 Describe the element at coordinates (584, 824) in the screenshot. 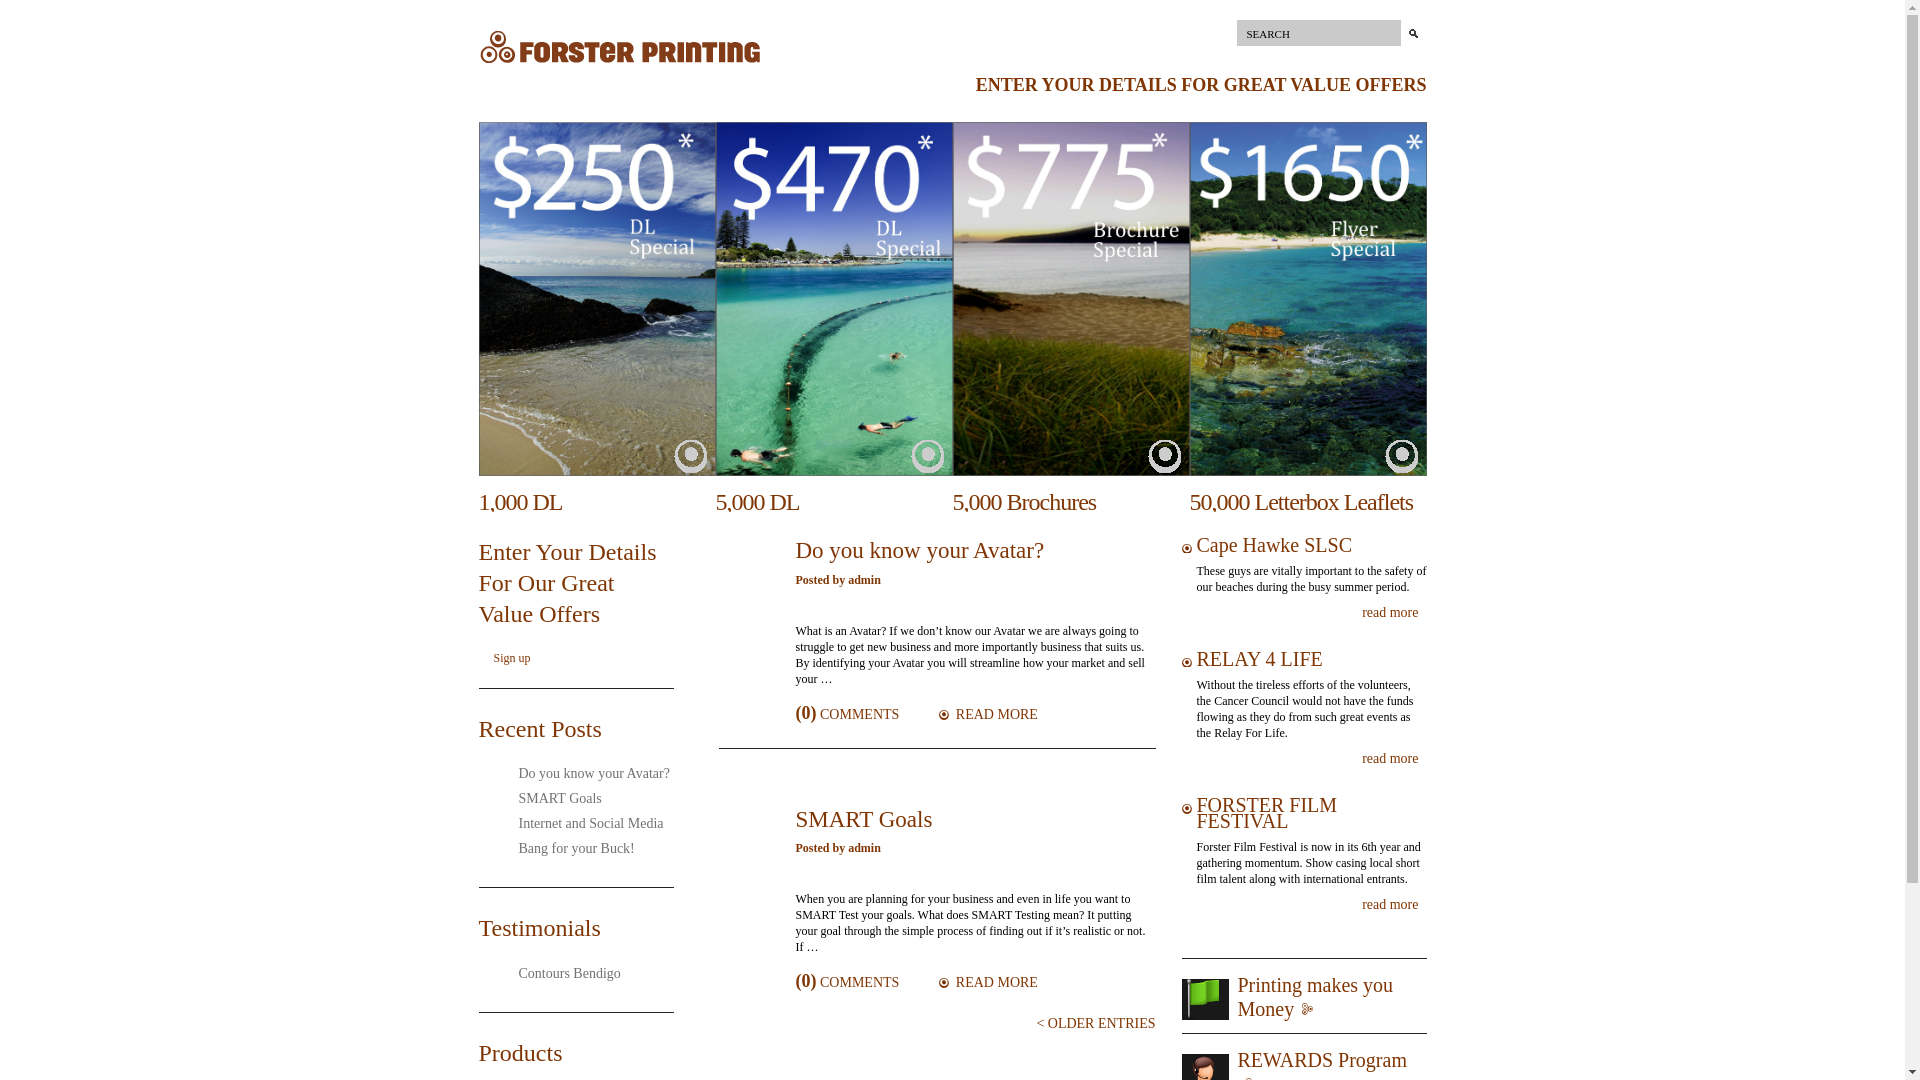

I see `Internet and Social Media` at that location.